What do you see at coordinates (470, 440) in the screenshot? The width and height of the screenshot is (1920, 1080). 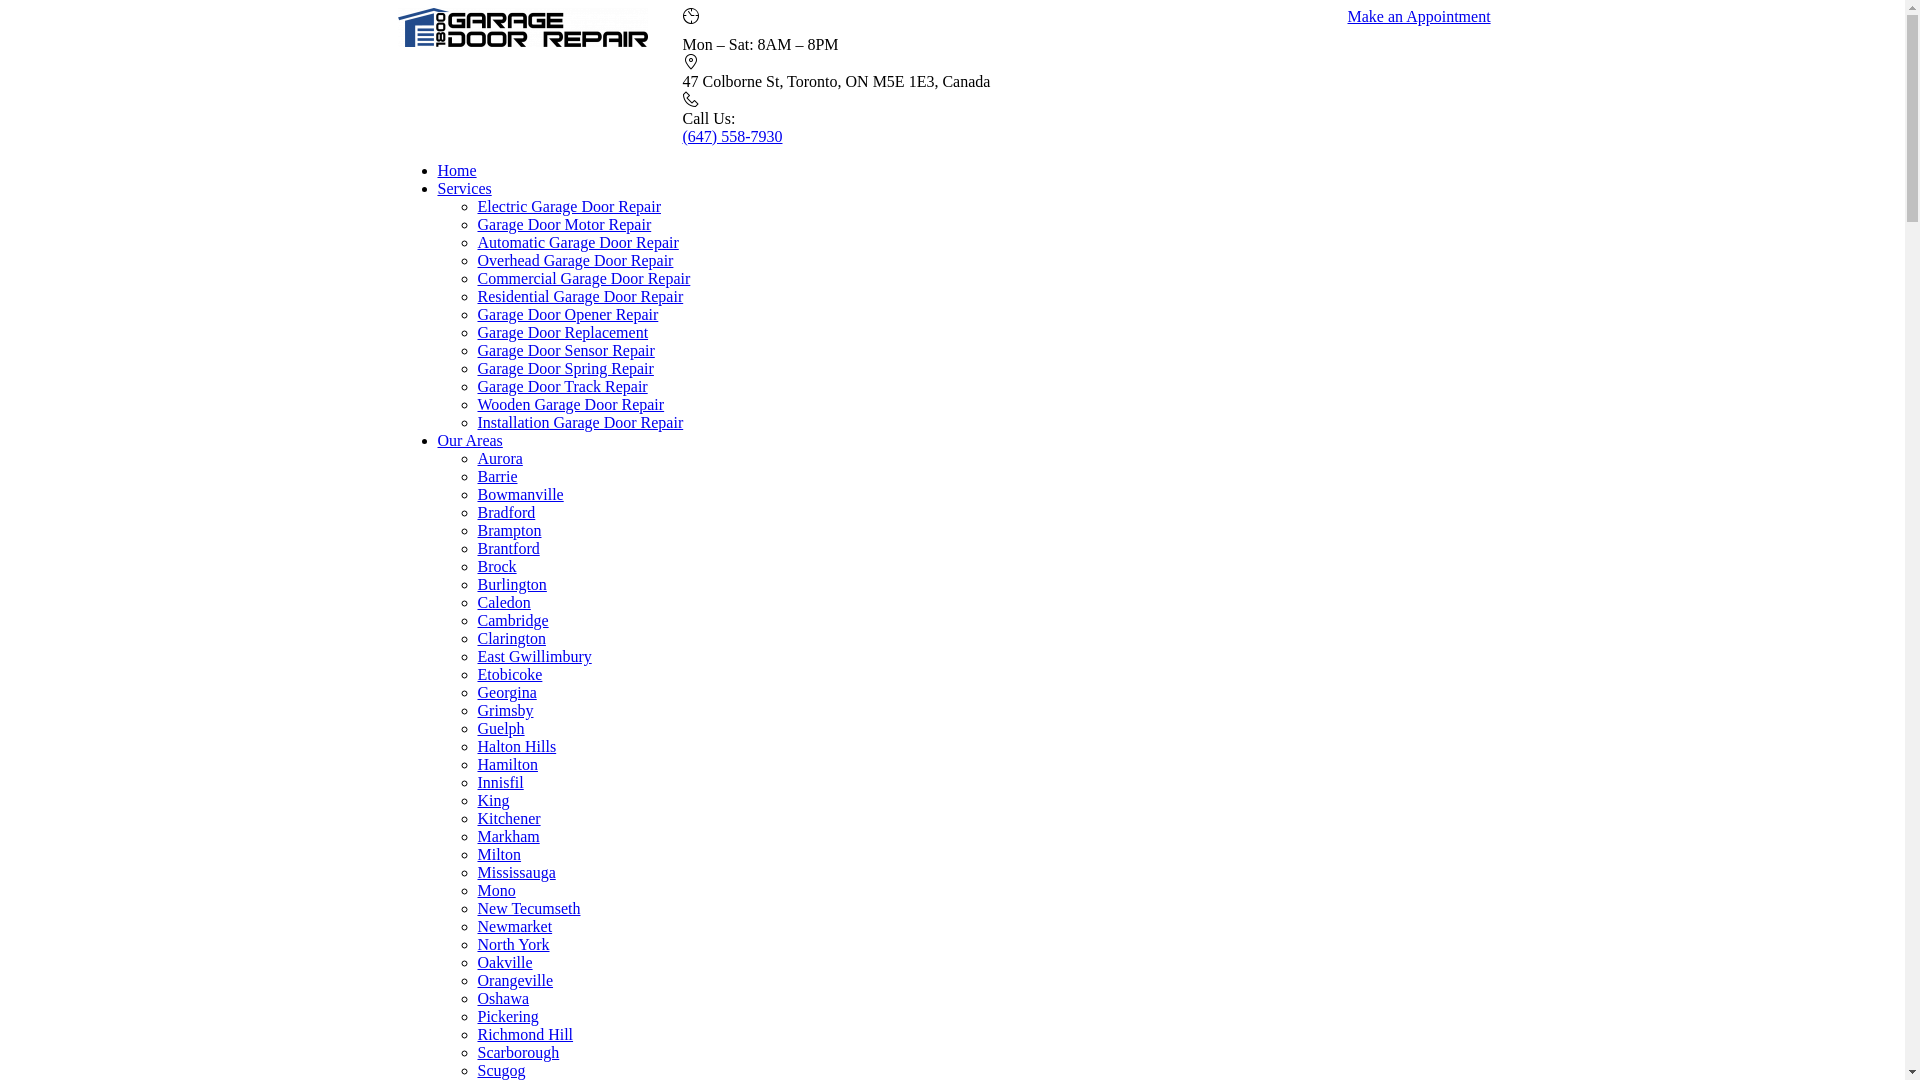 I see `Our Areas` at bounding box center [470, 440].